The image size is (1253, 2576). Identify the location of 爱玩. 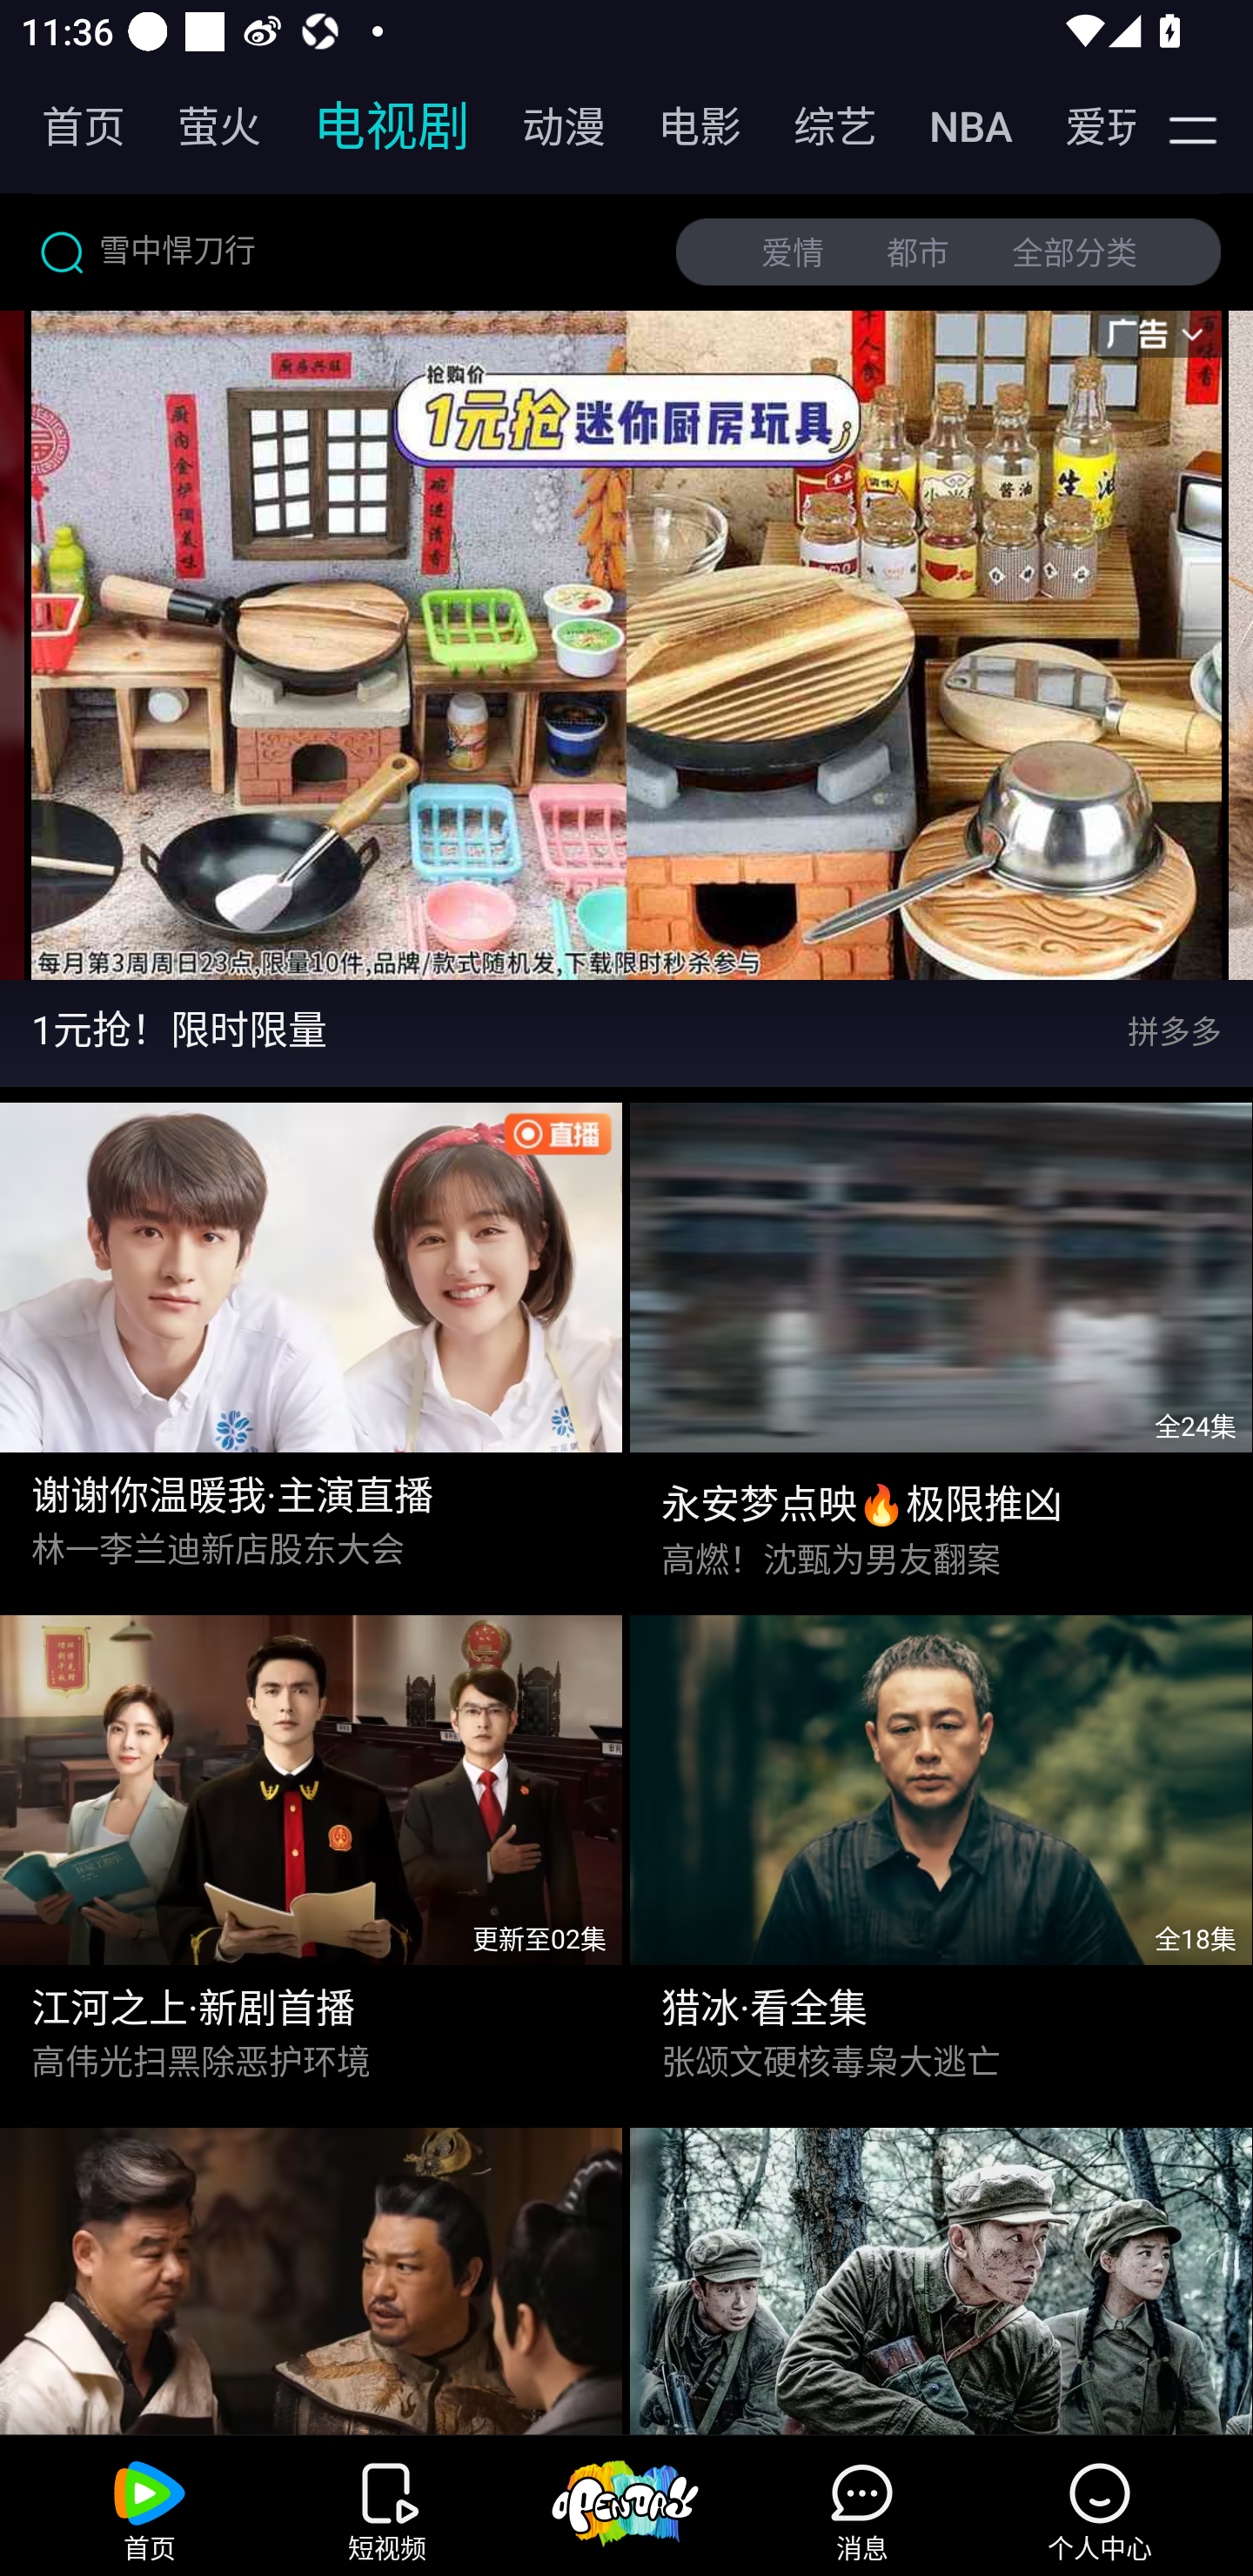
(1079, 127).